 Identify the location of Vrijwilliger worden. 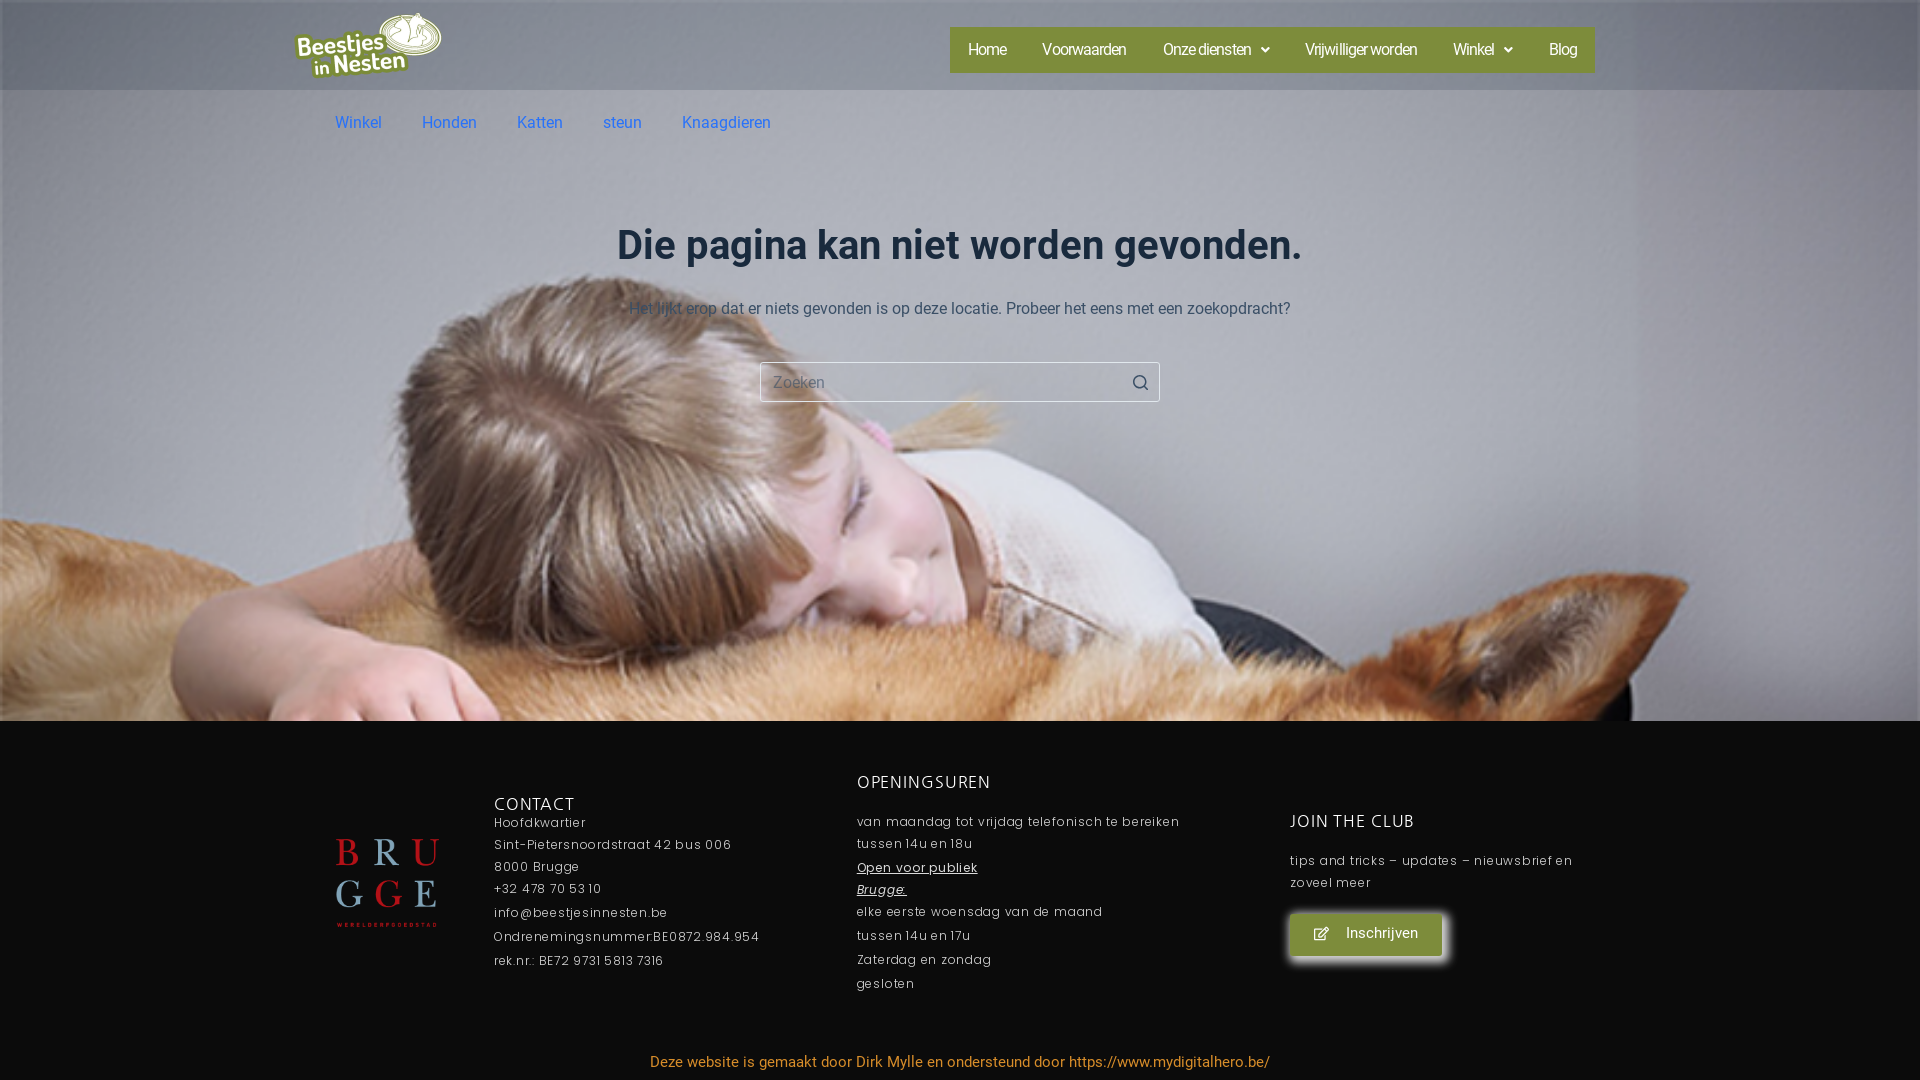
(1361, 50).